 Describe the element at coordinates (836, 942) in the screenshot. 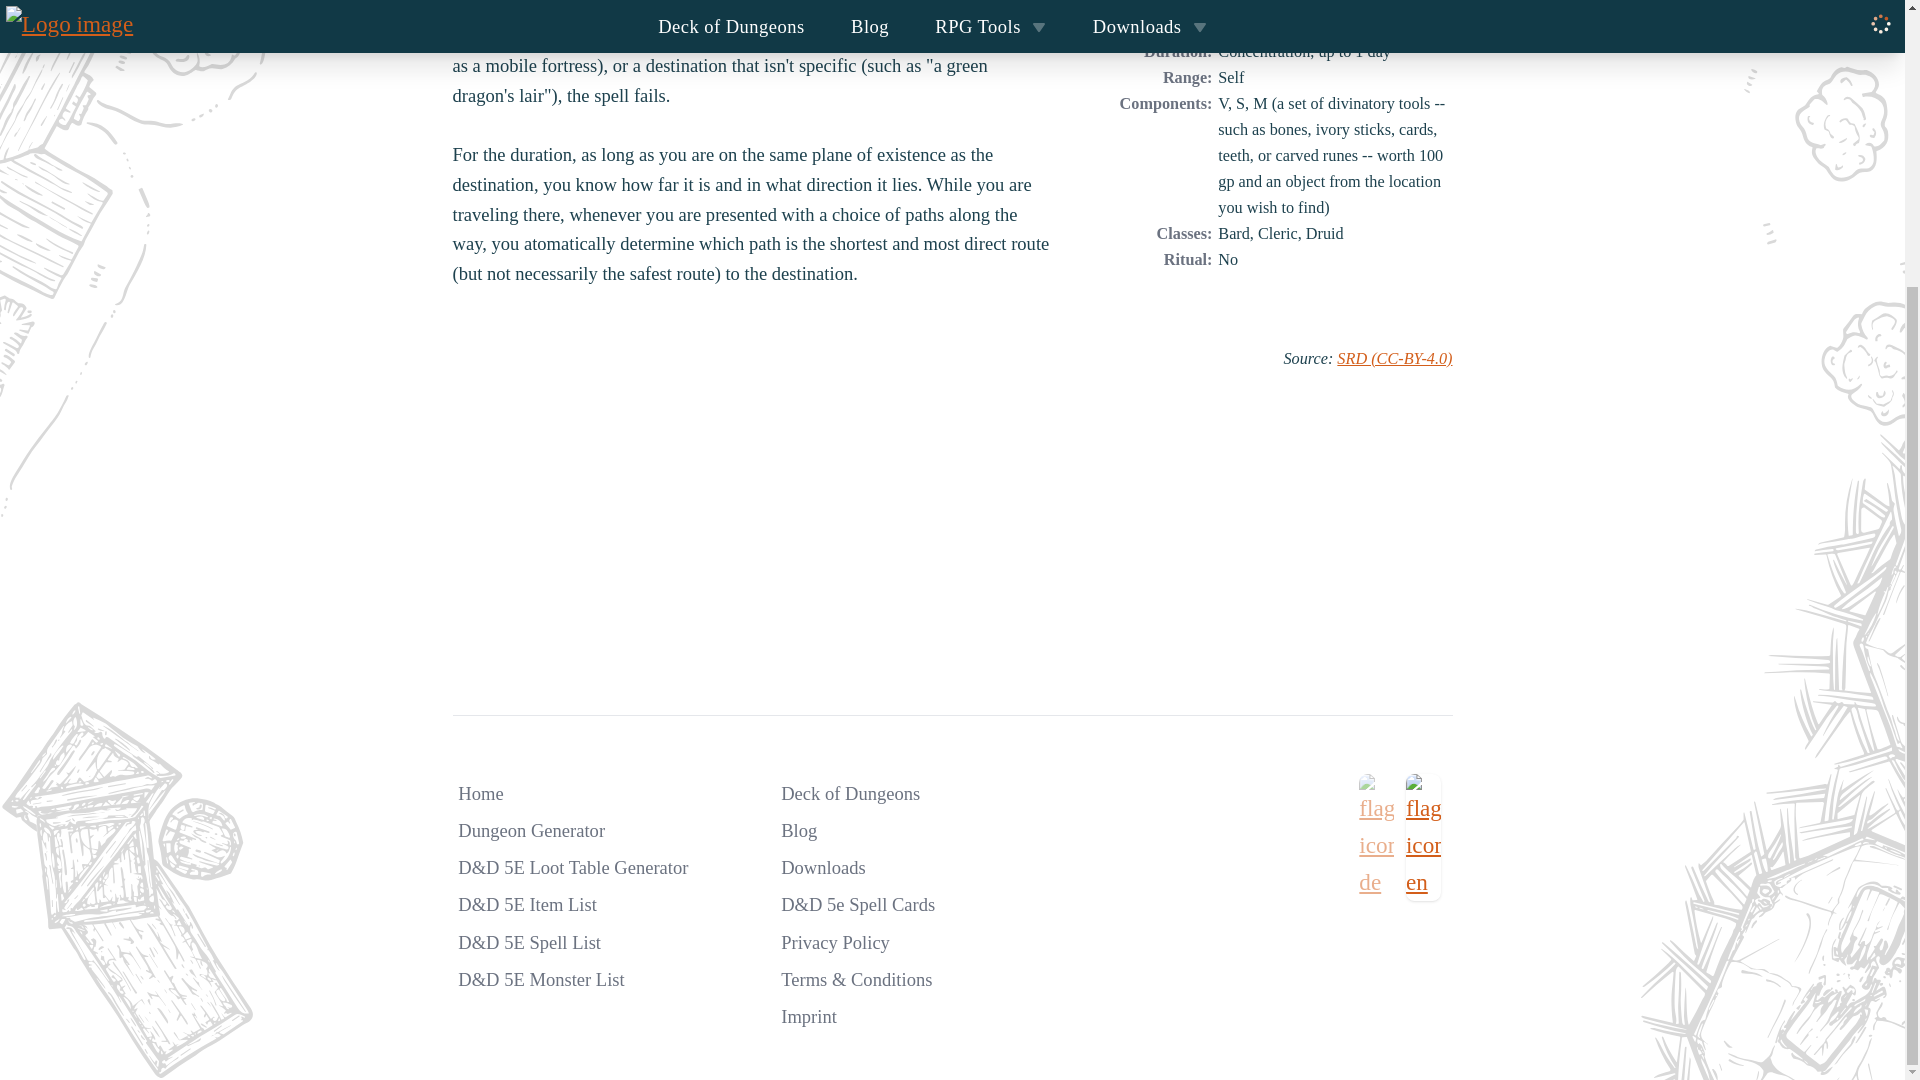

I see `Privacy Policy` at that location.